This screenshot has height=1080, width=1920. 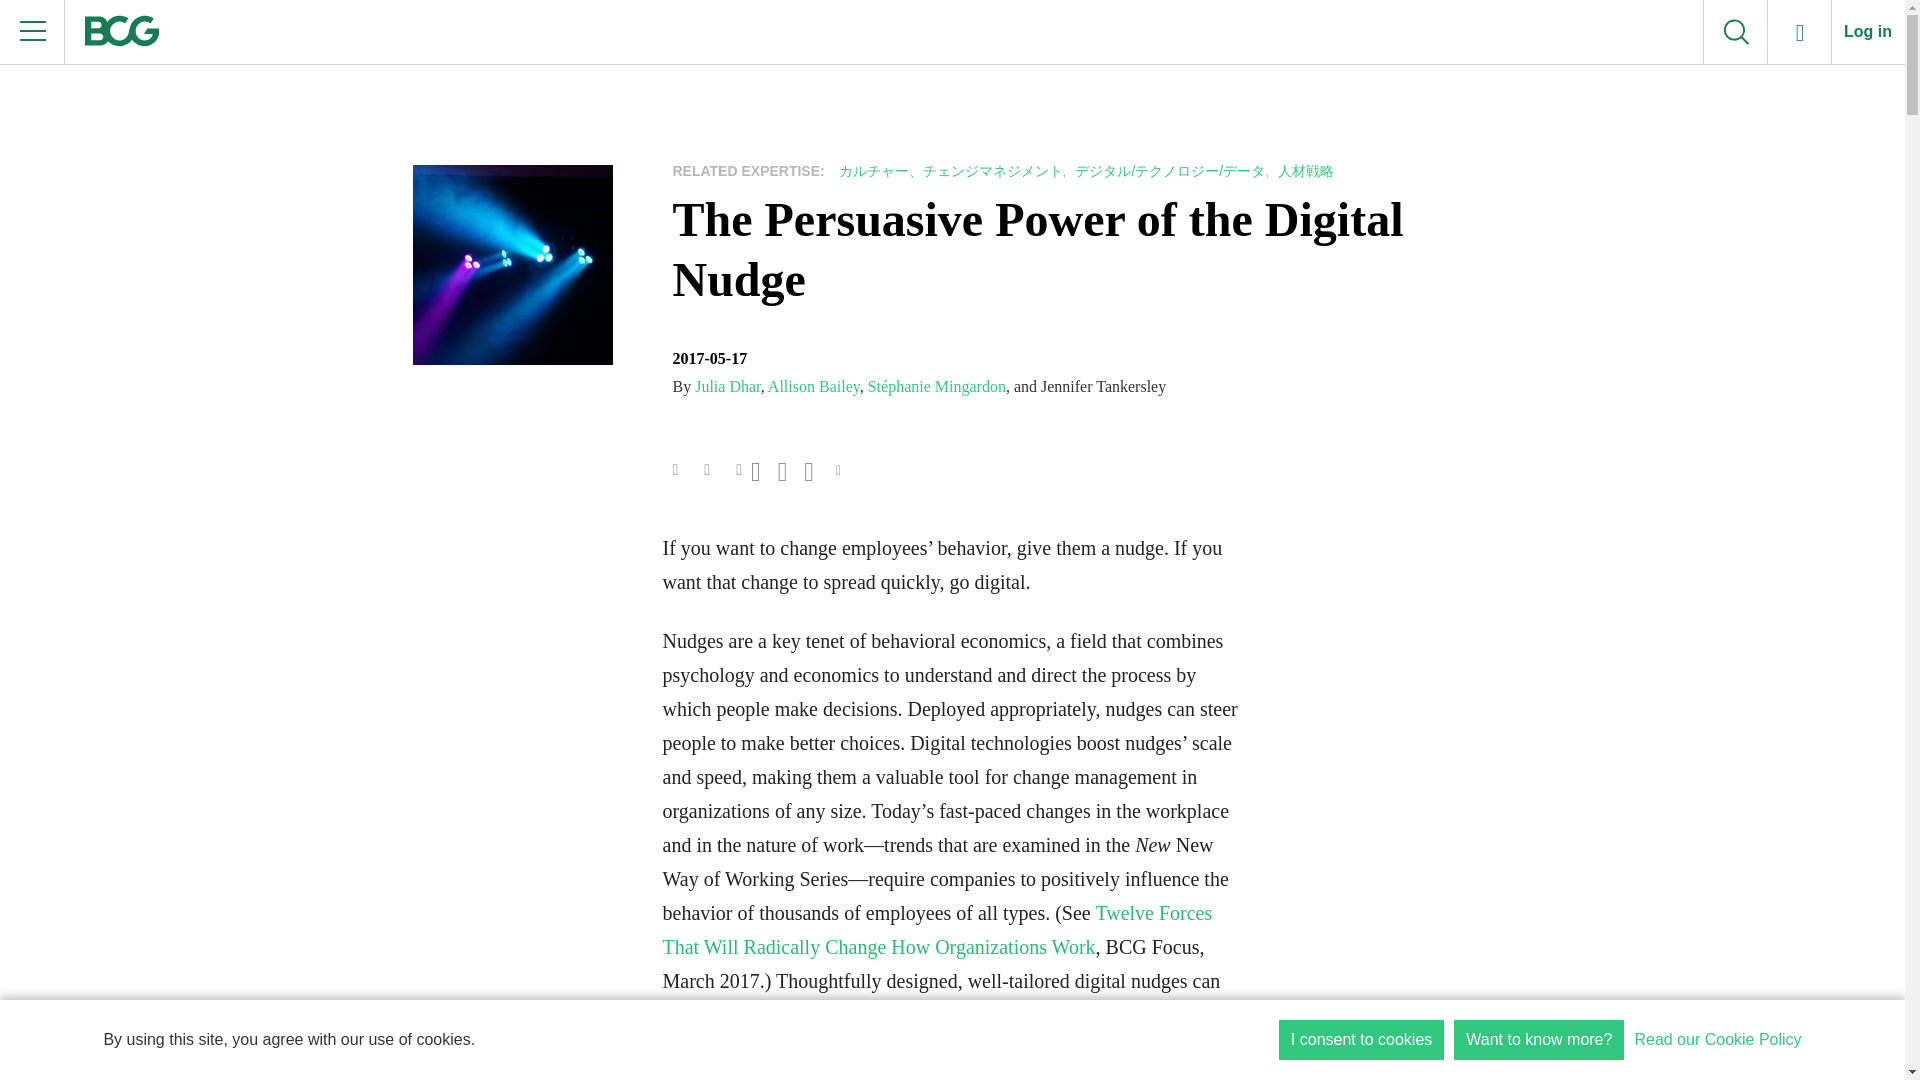 What do you see at coordinates (709, 466) in the screenshot?
I see `BCG-The-Persuasive-Power-of-the-Digital-Nudge.2-May-2017.pdf` at bounding box center [709, 466].